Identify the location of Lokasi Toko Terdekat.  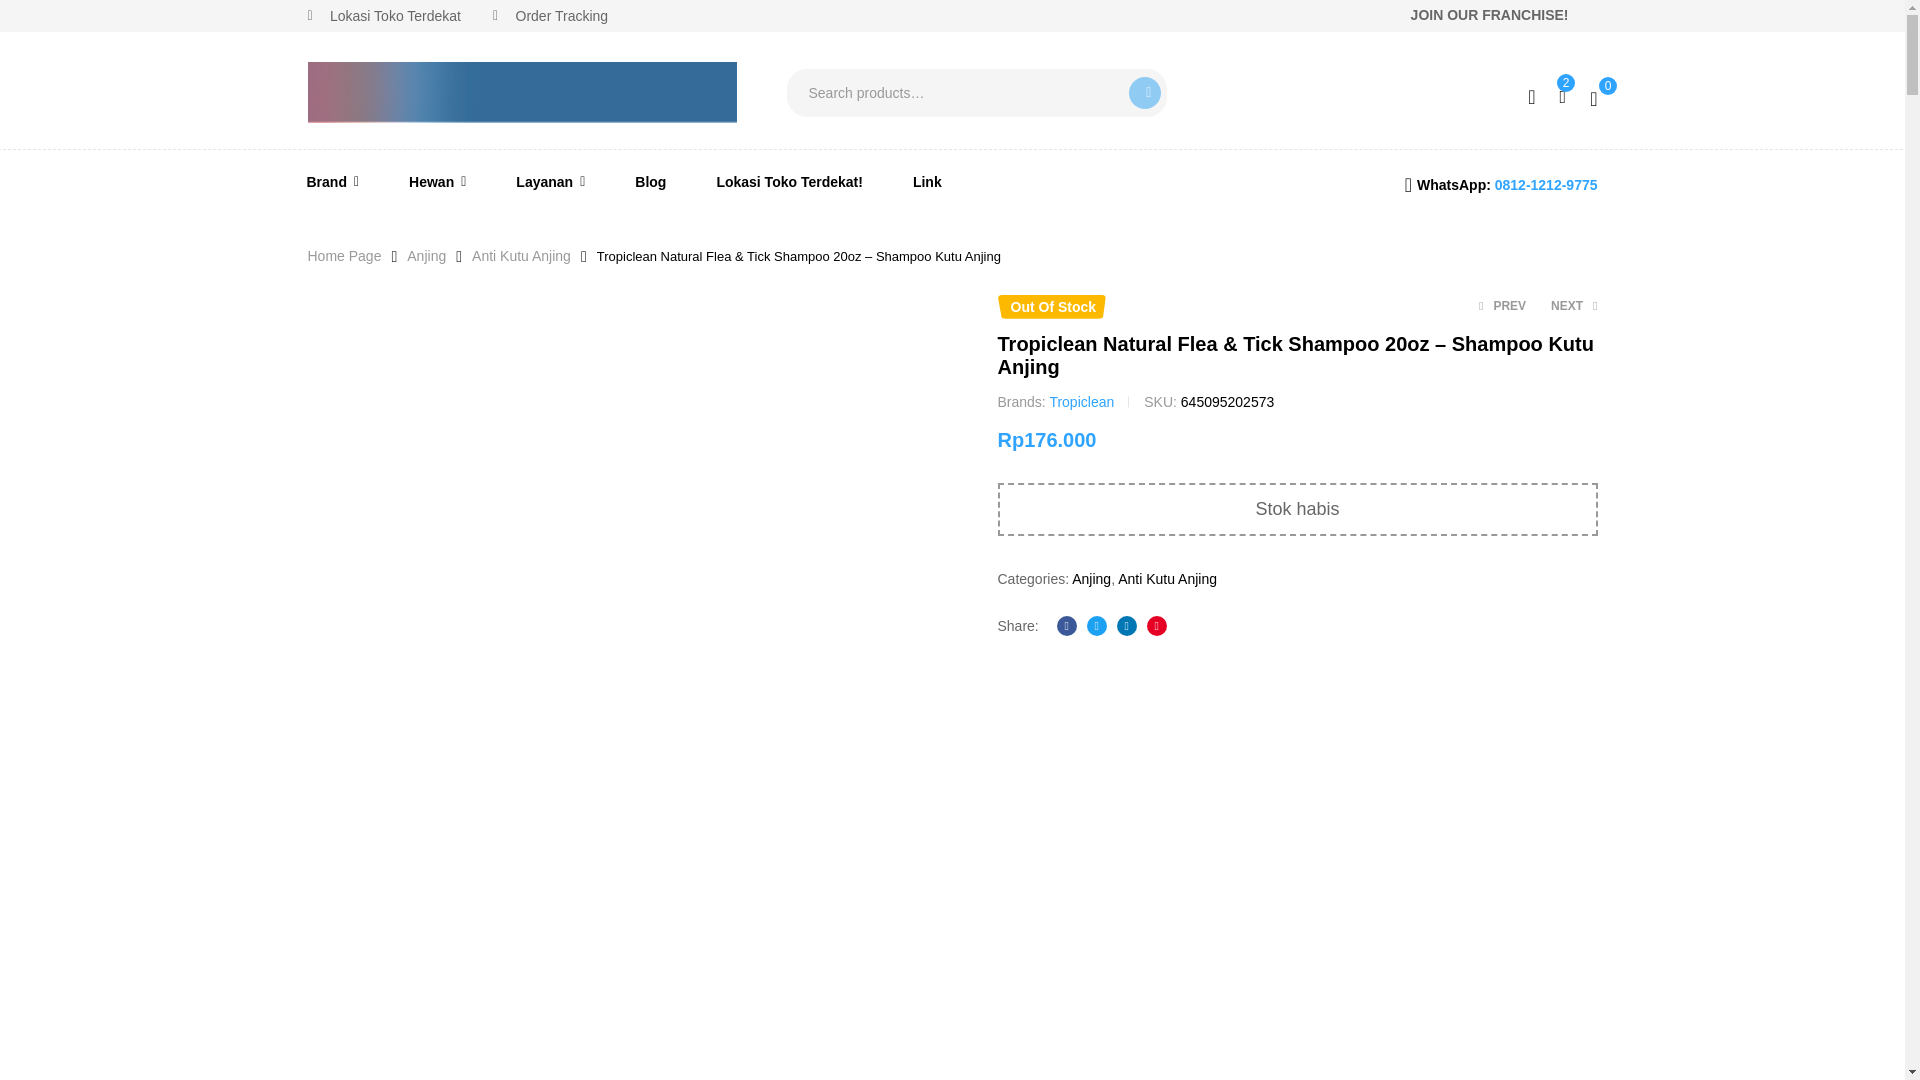
(384, 16).